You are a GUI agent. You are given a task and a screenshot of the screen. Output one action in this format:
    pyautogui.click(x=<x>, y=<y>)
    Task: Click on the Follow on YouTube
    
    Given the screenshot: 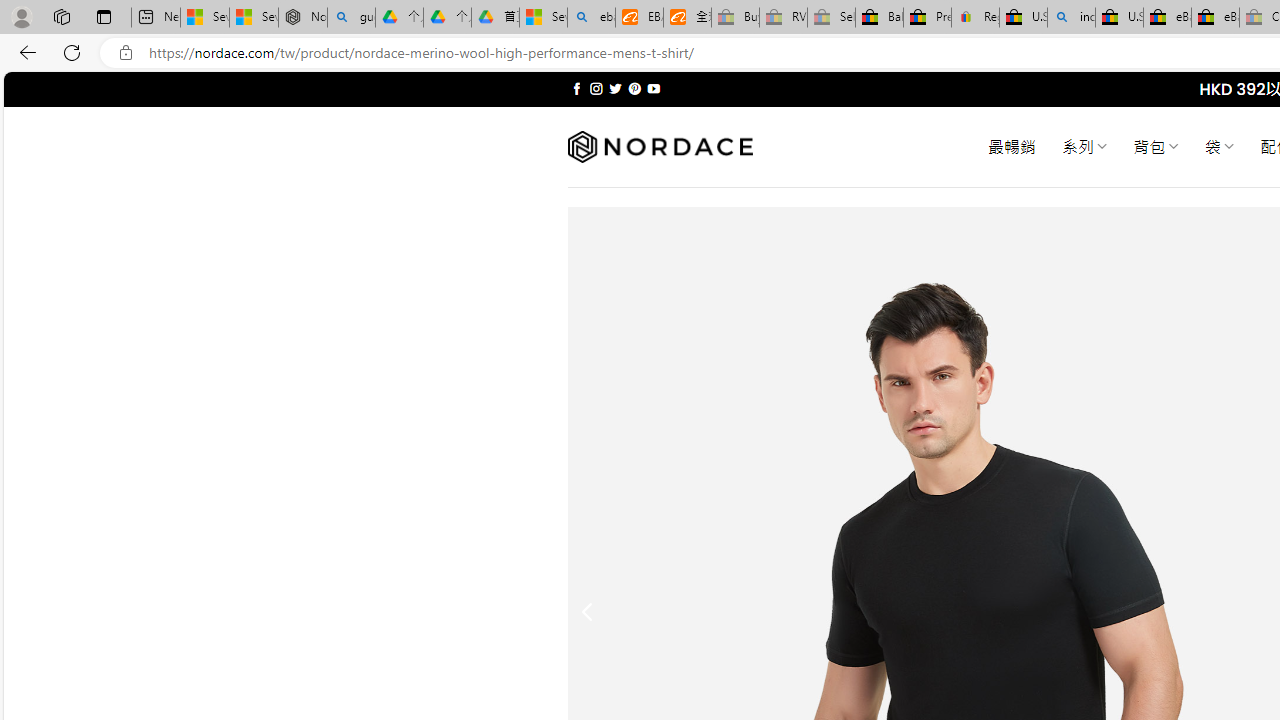 What is the action you would take?
    pyautogui.click(x=653, y=88)
    